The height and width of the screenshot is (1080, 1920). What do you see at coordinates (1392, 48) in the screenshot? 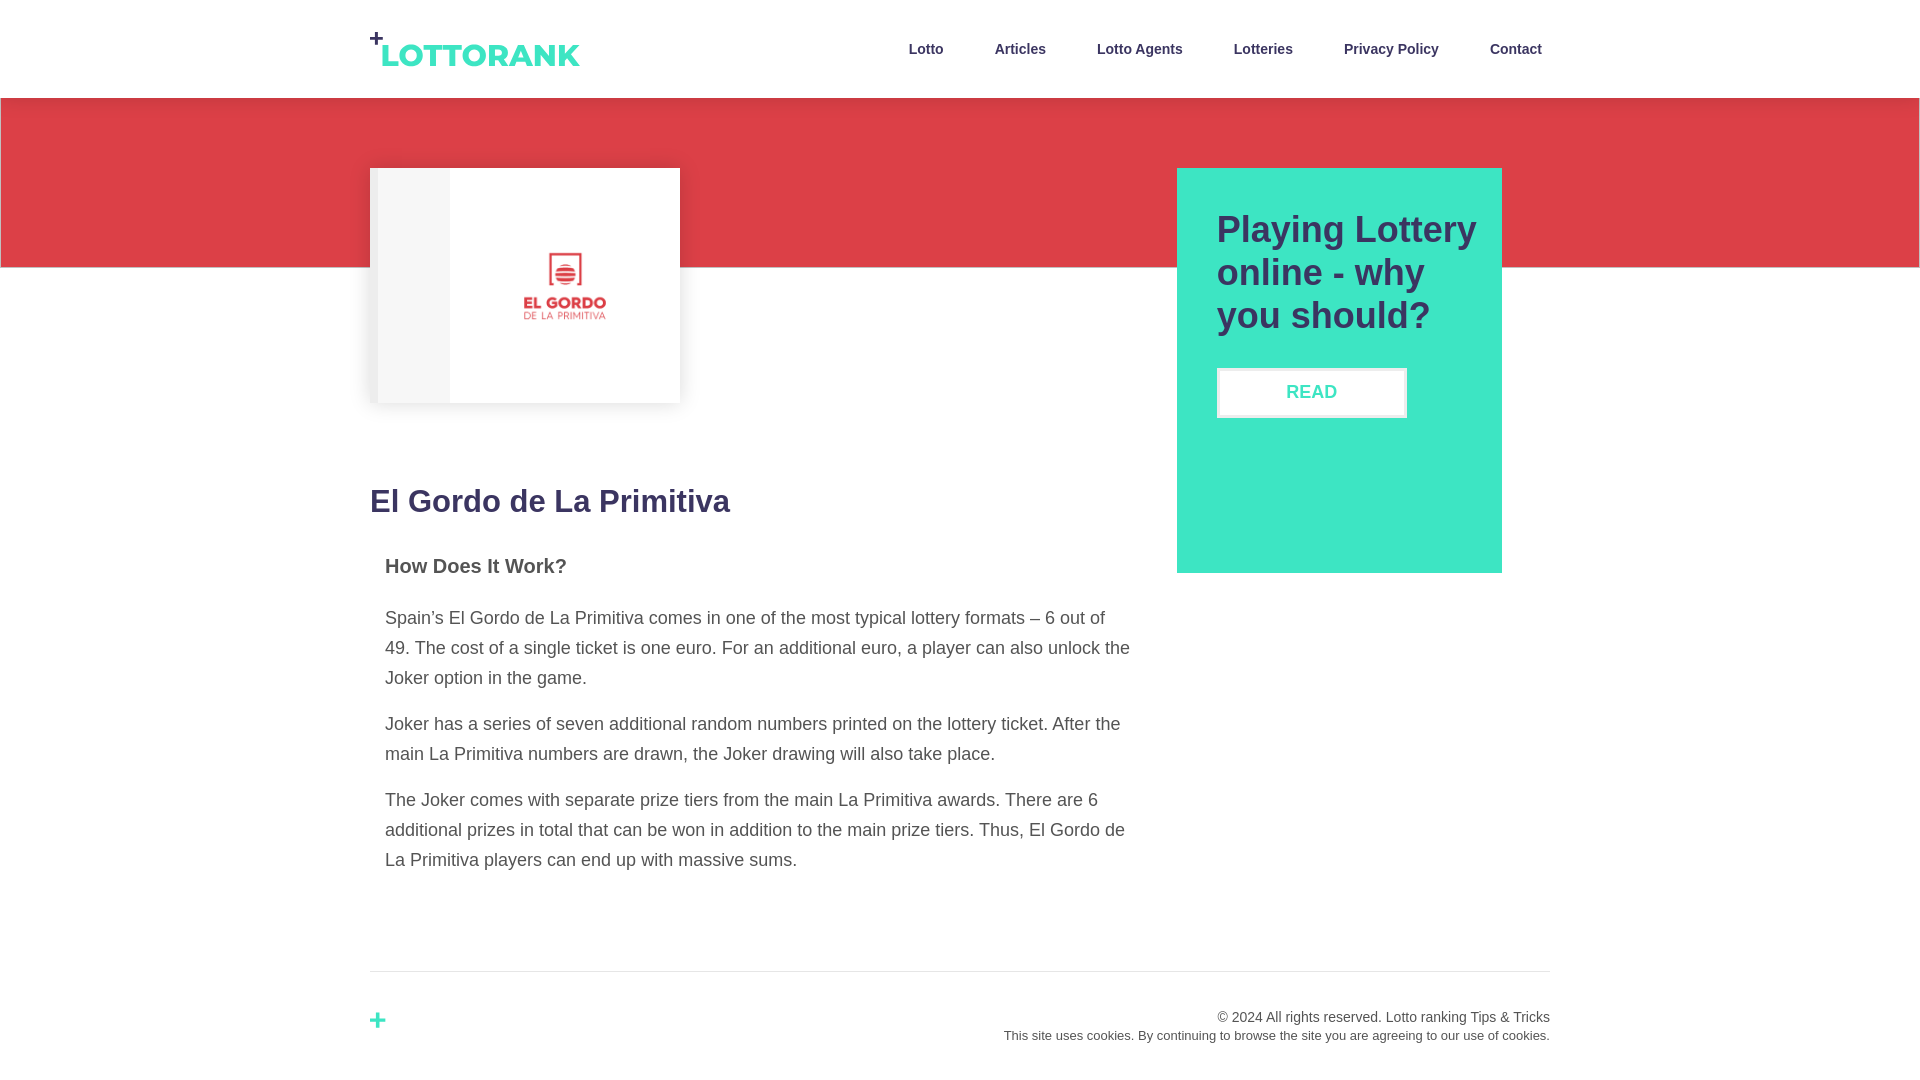
I see `Privacy Policy` at bounding box center [1392, 48].